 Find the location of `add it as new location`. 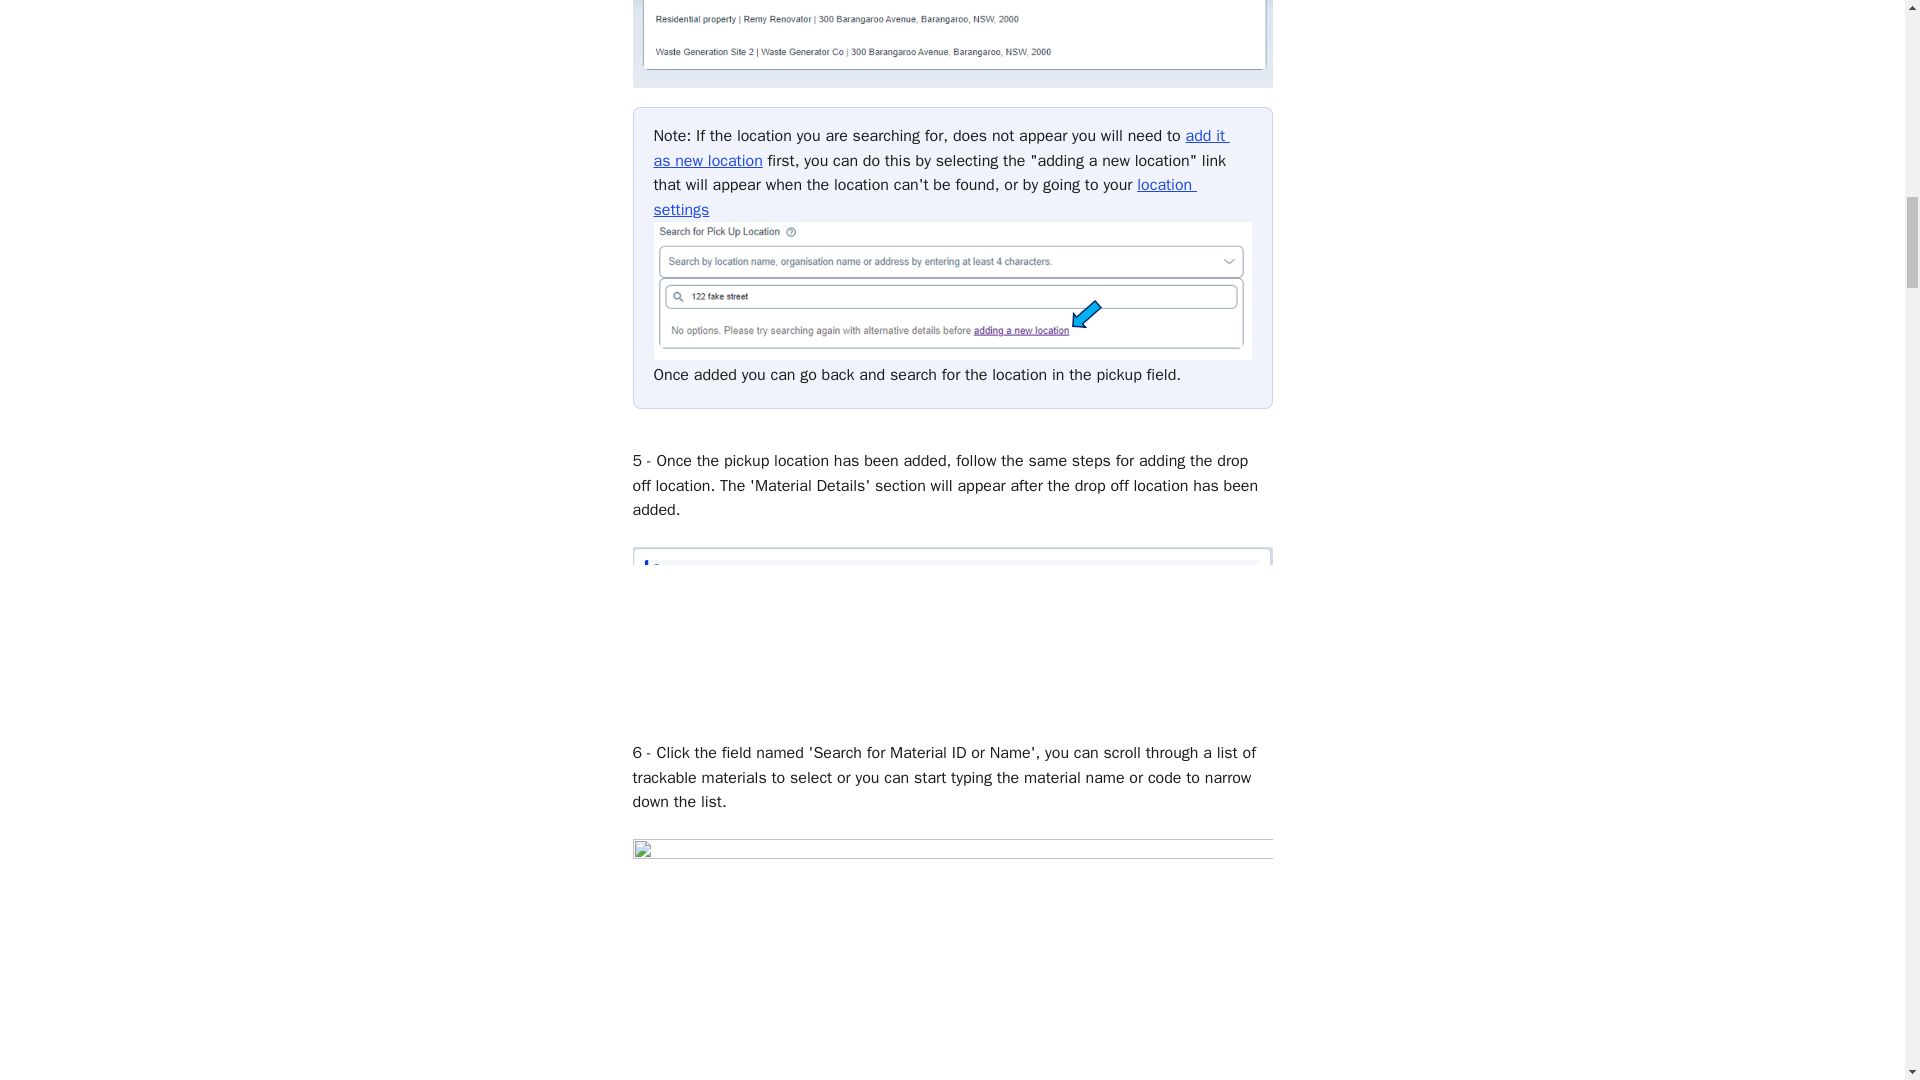

add it as new location is located at coordinates (942, 148).